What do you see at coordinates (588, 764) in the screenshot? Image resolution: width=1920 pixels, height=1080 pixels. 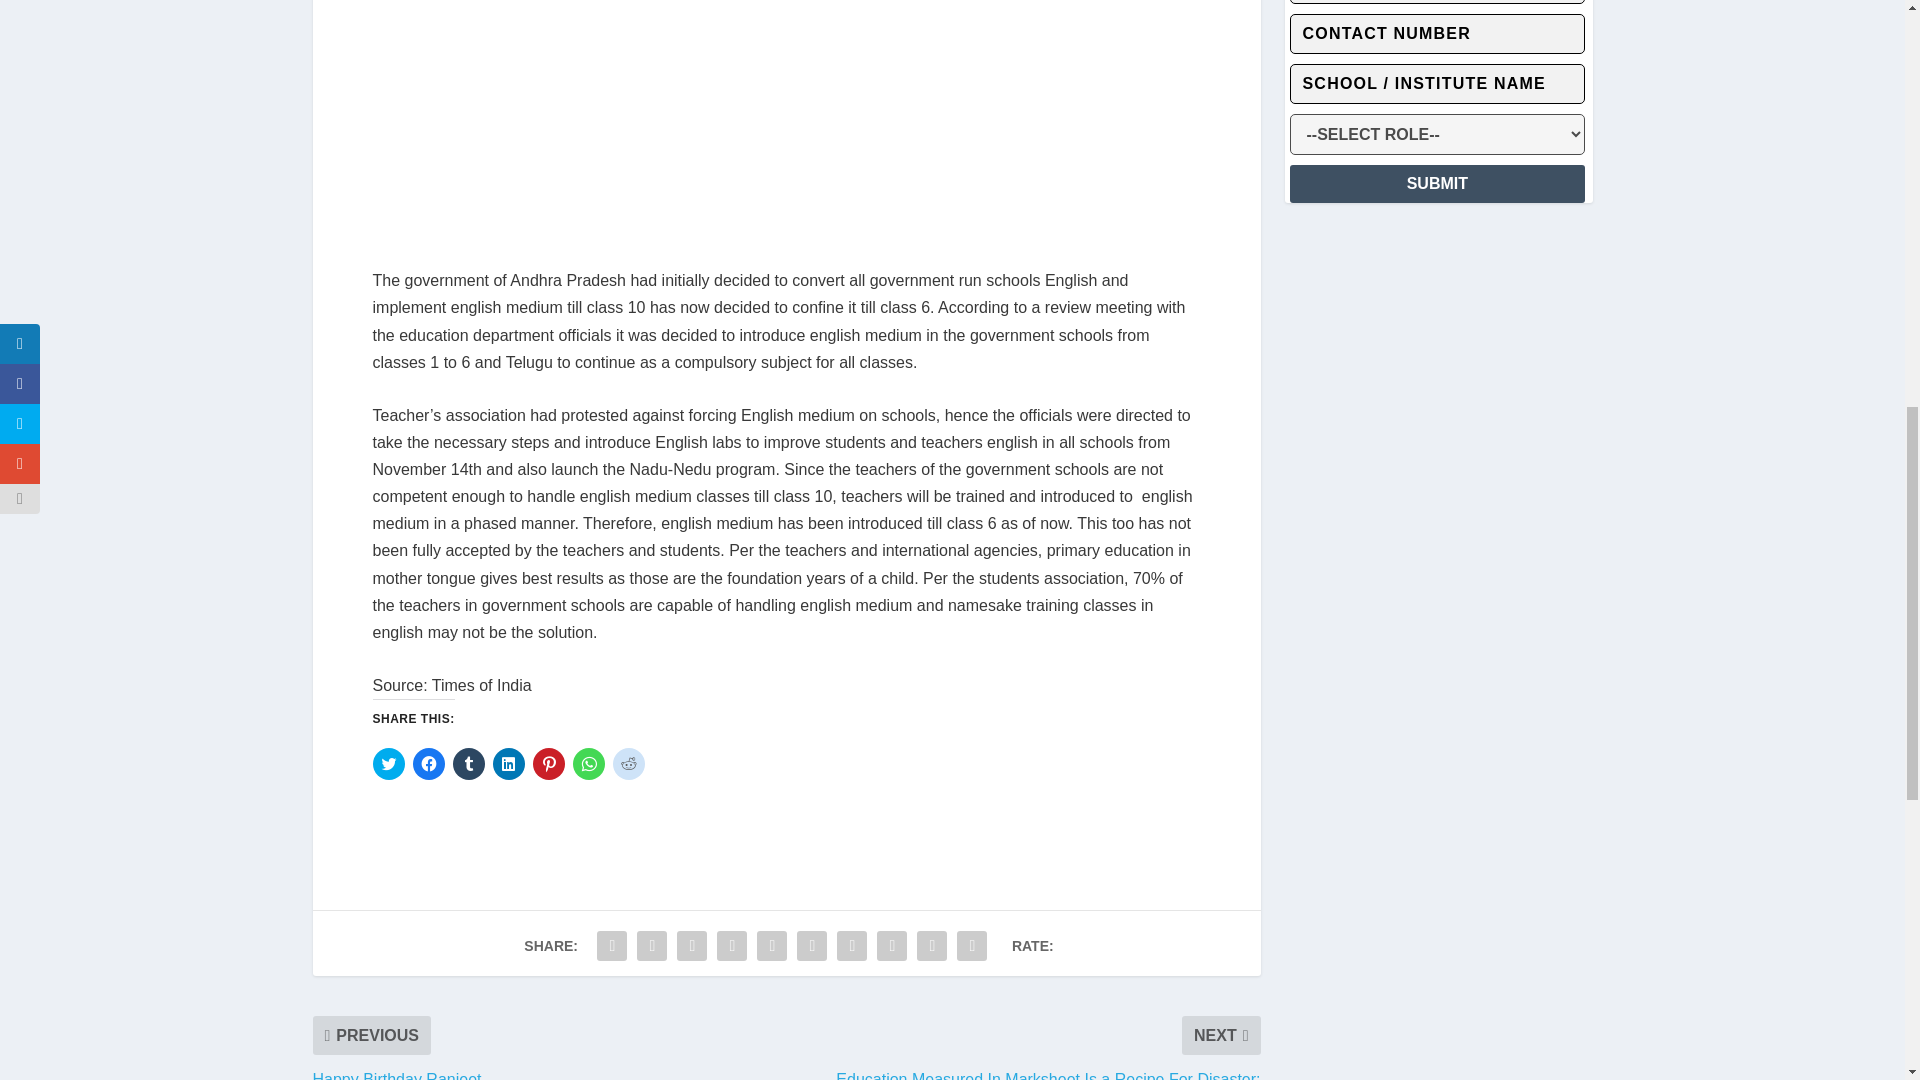 I see `Click to share on WhatsApp` at bounding box center [588, 764].